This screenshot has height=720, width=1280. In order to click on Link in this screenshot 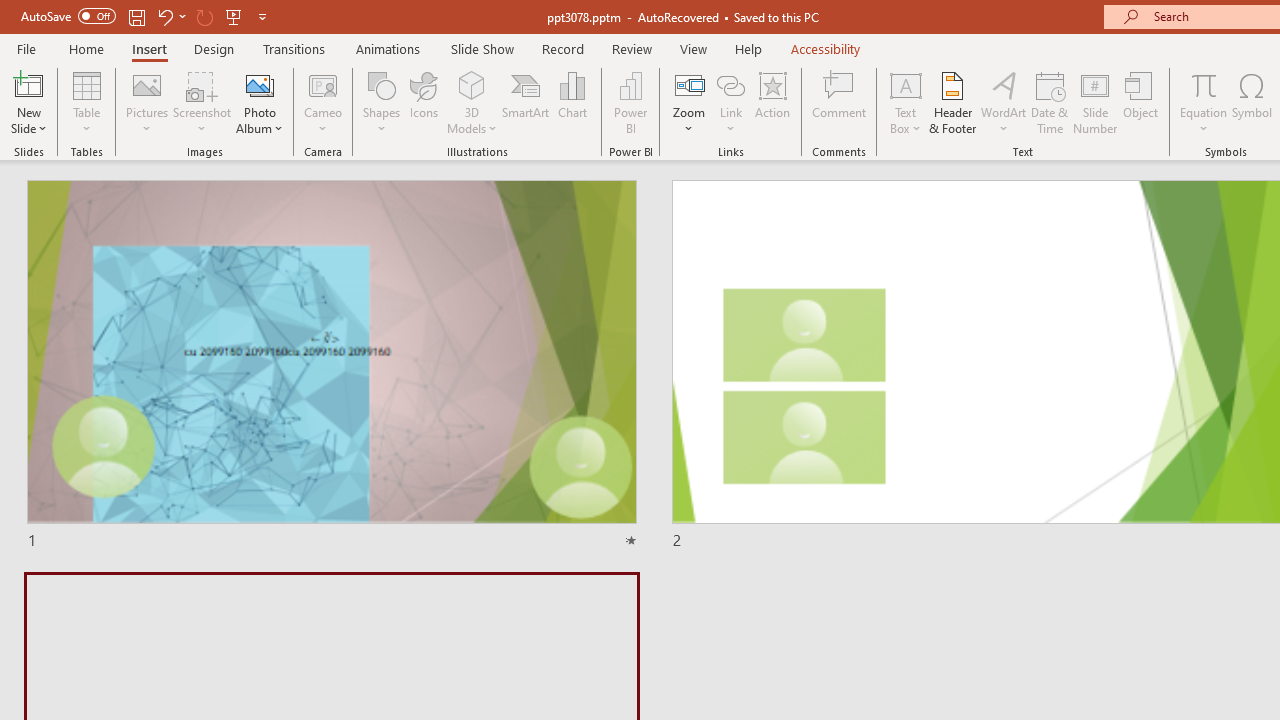, I will do `click(731, 102)`.